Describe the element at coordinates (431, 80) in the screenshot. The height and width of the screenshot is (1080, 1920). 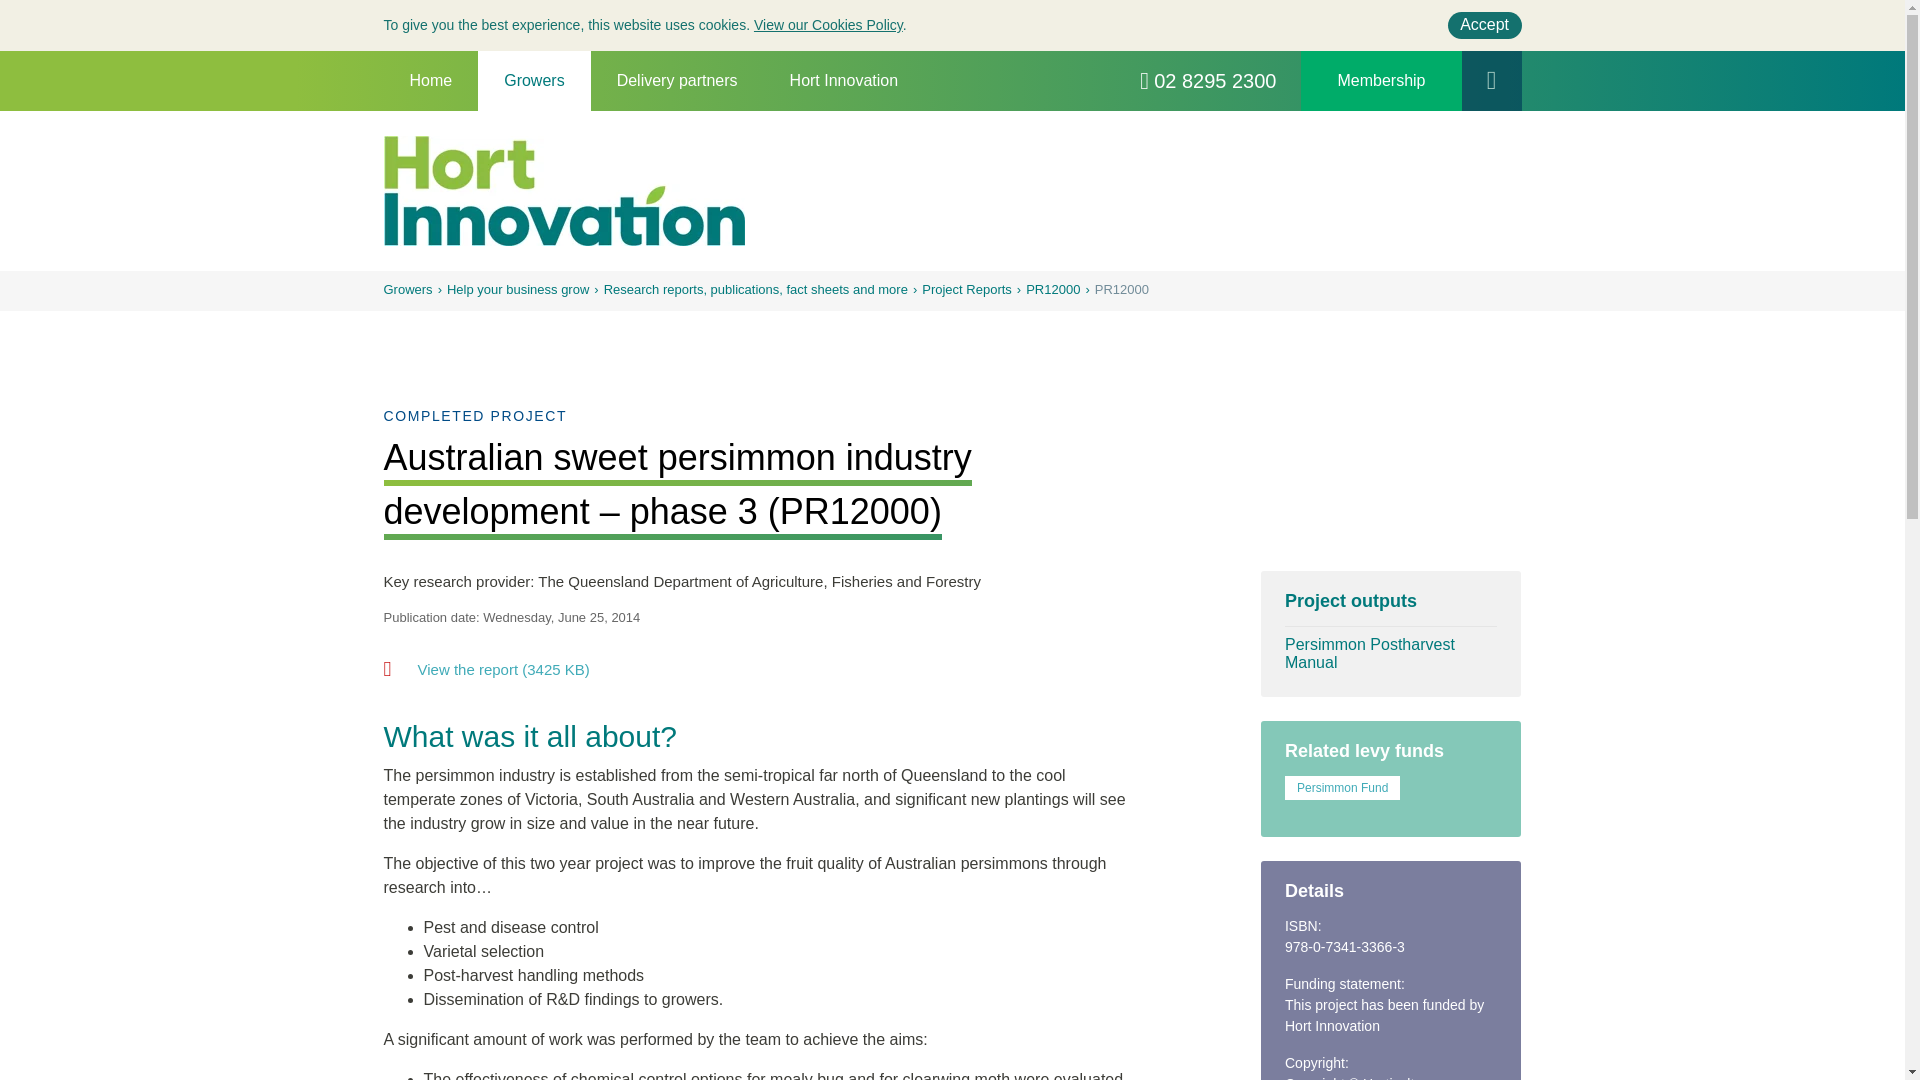
I see `Home` at that location.